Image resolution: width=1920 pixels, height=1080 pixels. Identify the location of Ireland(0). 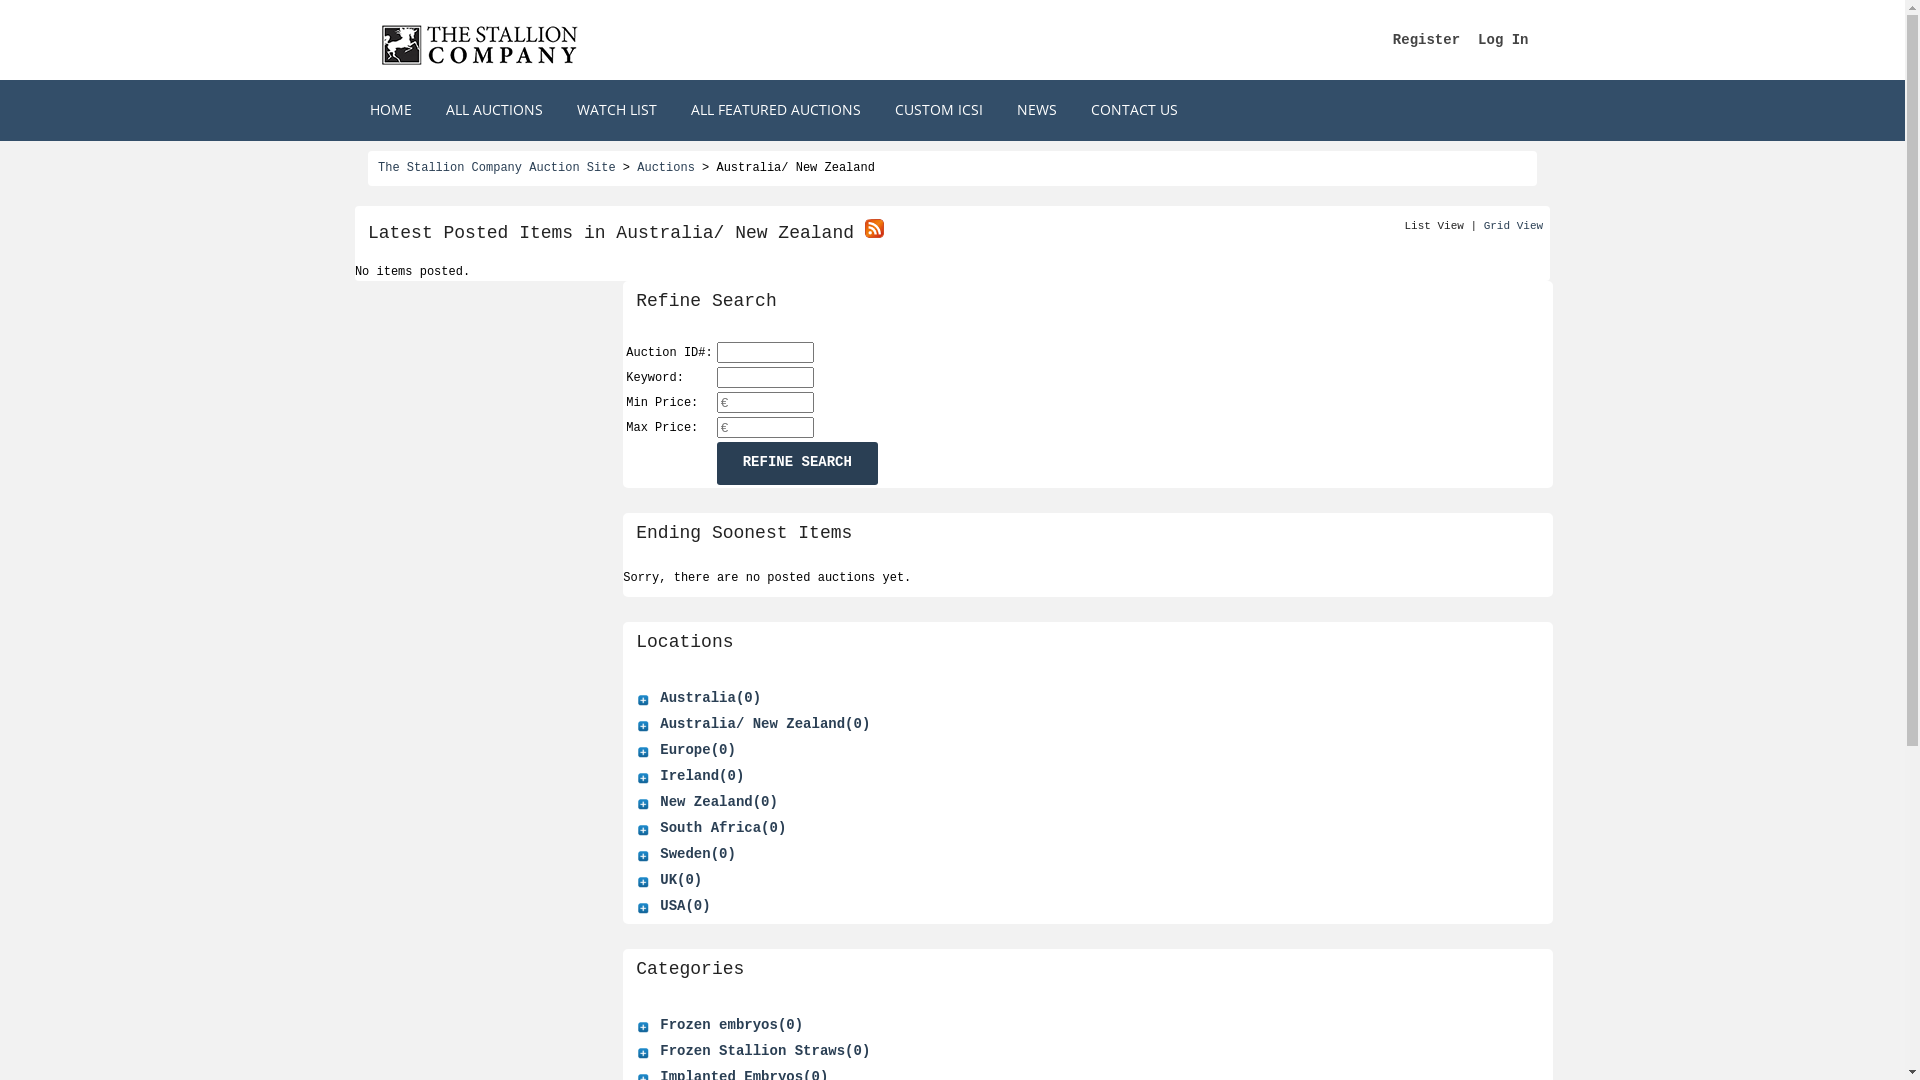
(702, 776).